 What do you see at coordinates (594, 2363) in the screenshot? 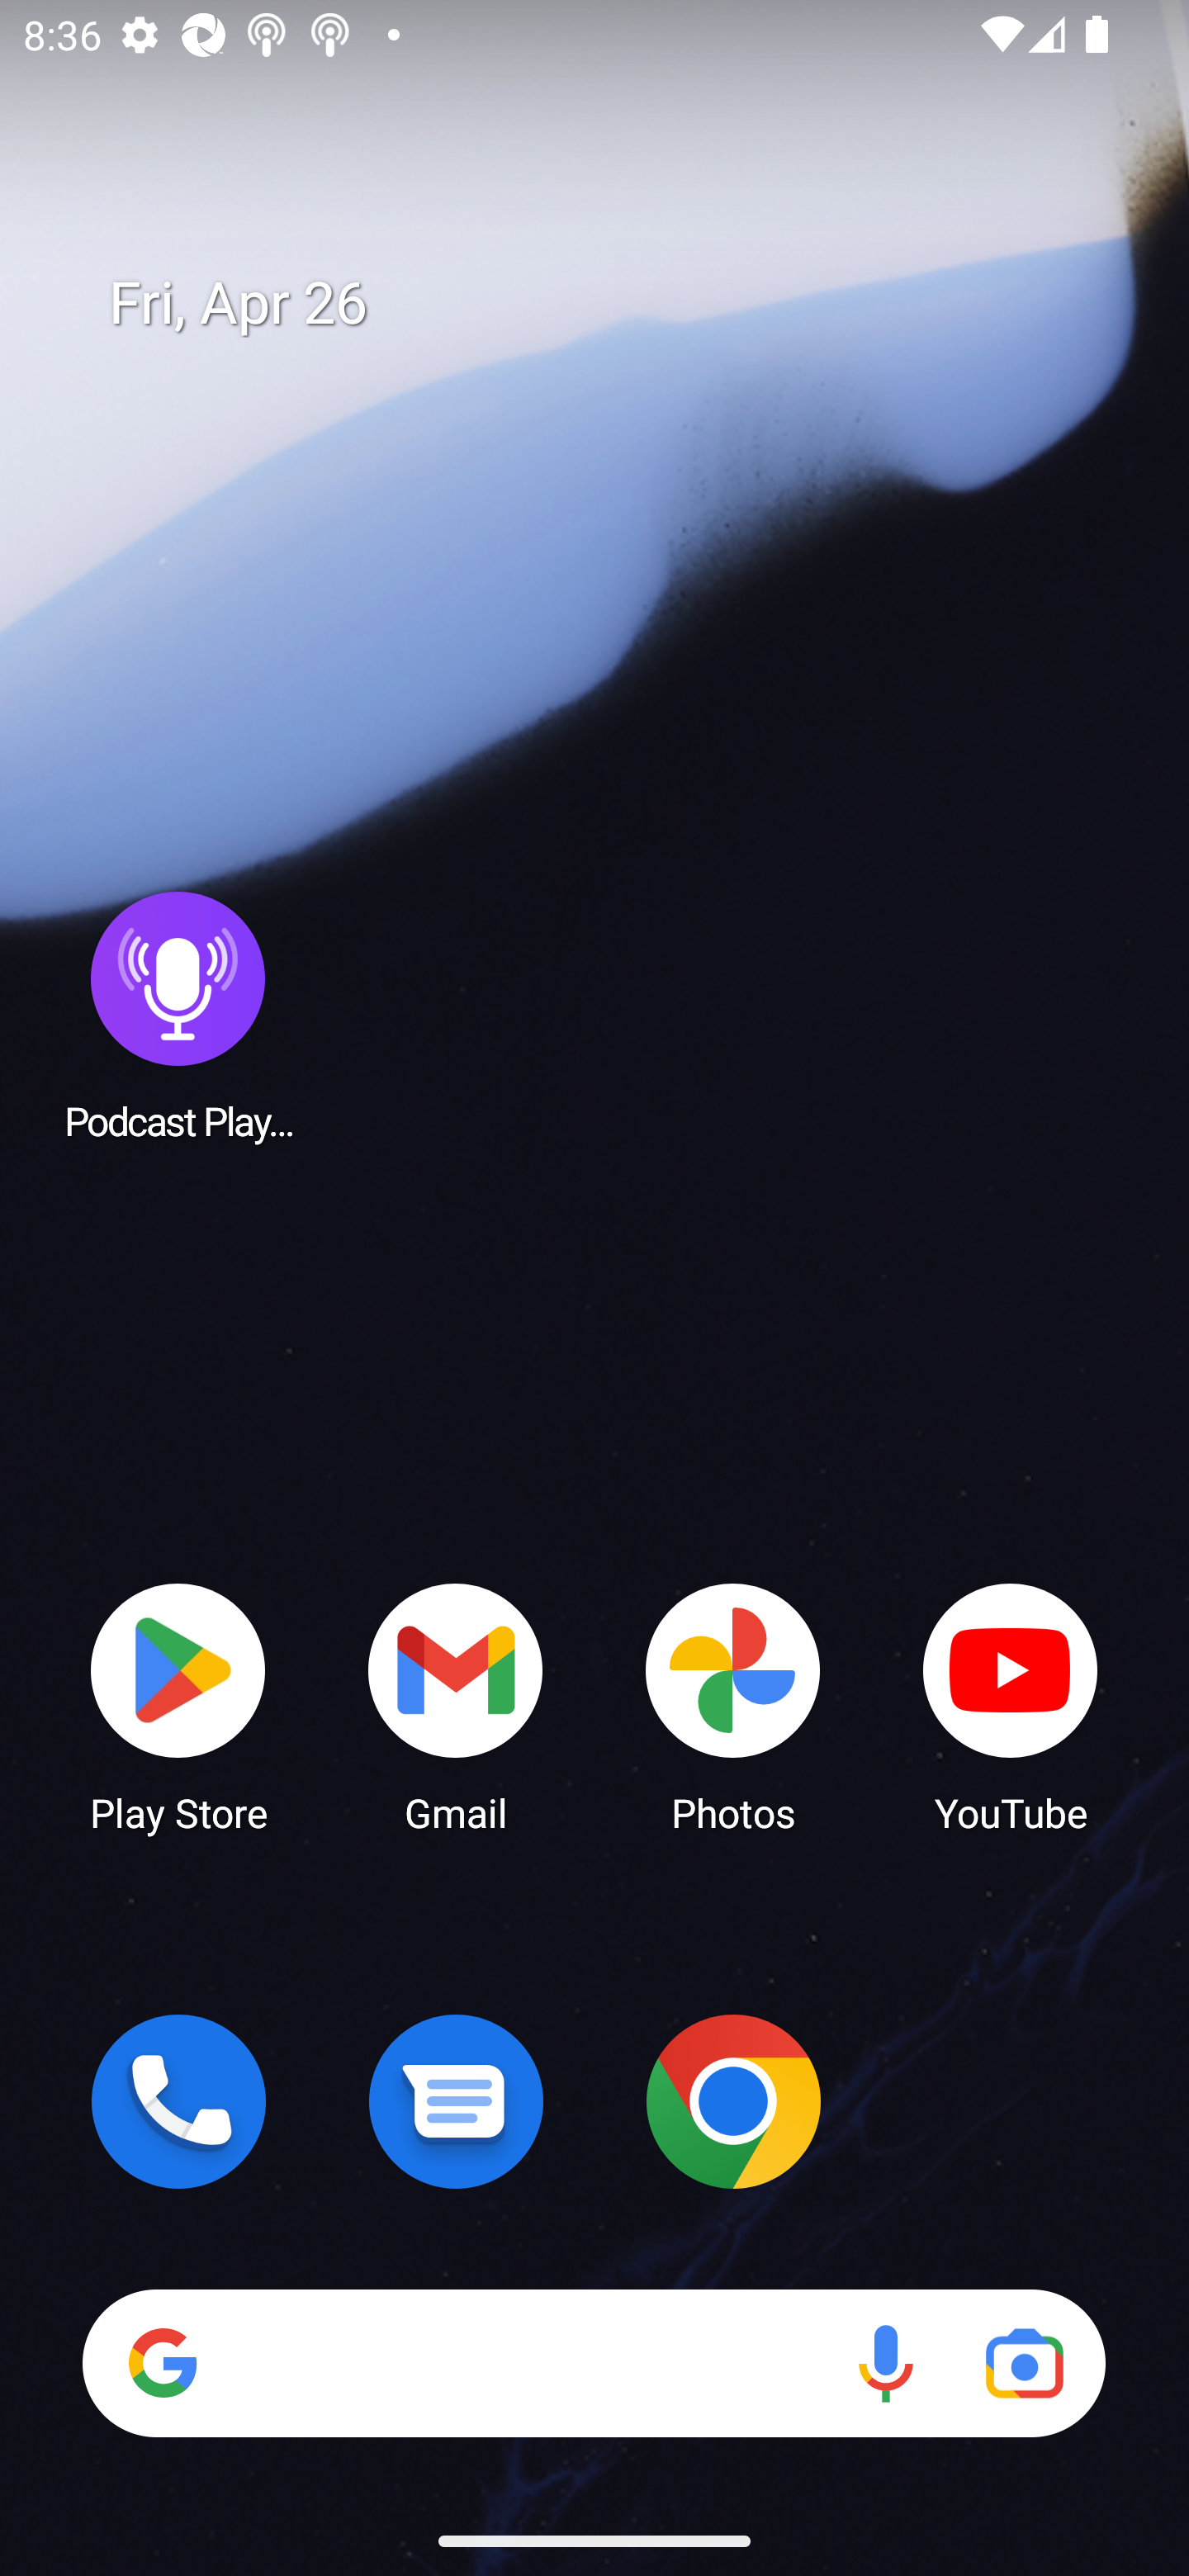
I see `Search Voice search Google Lens` at bounding box center [594, 2363].